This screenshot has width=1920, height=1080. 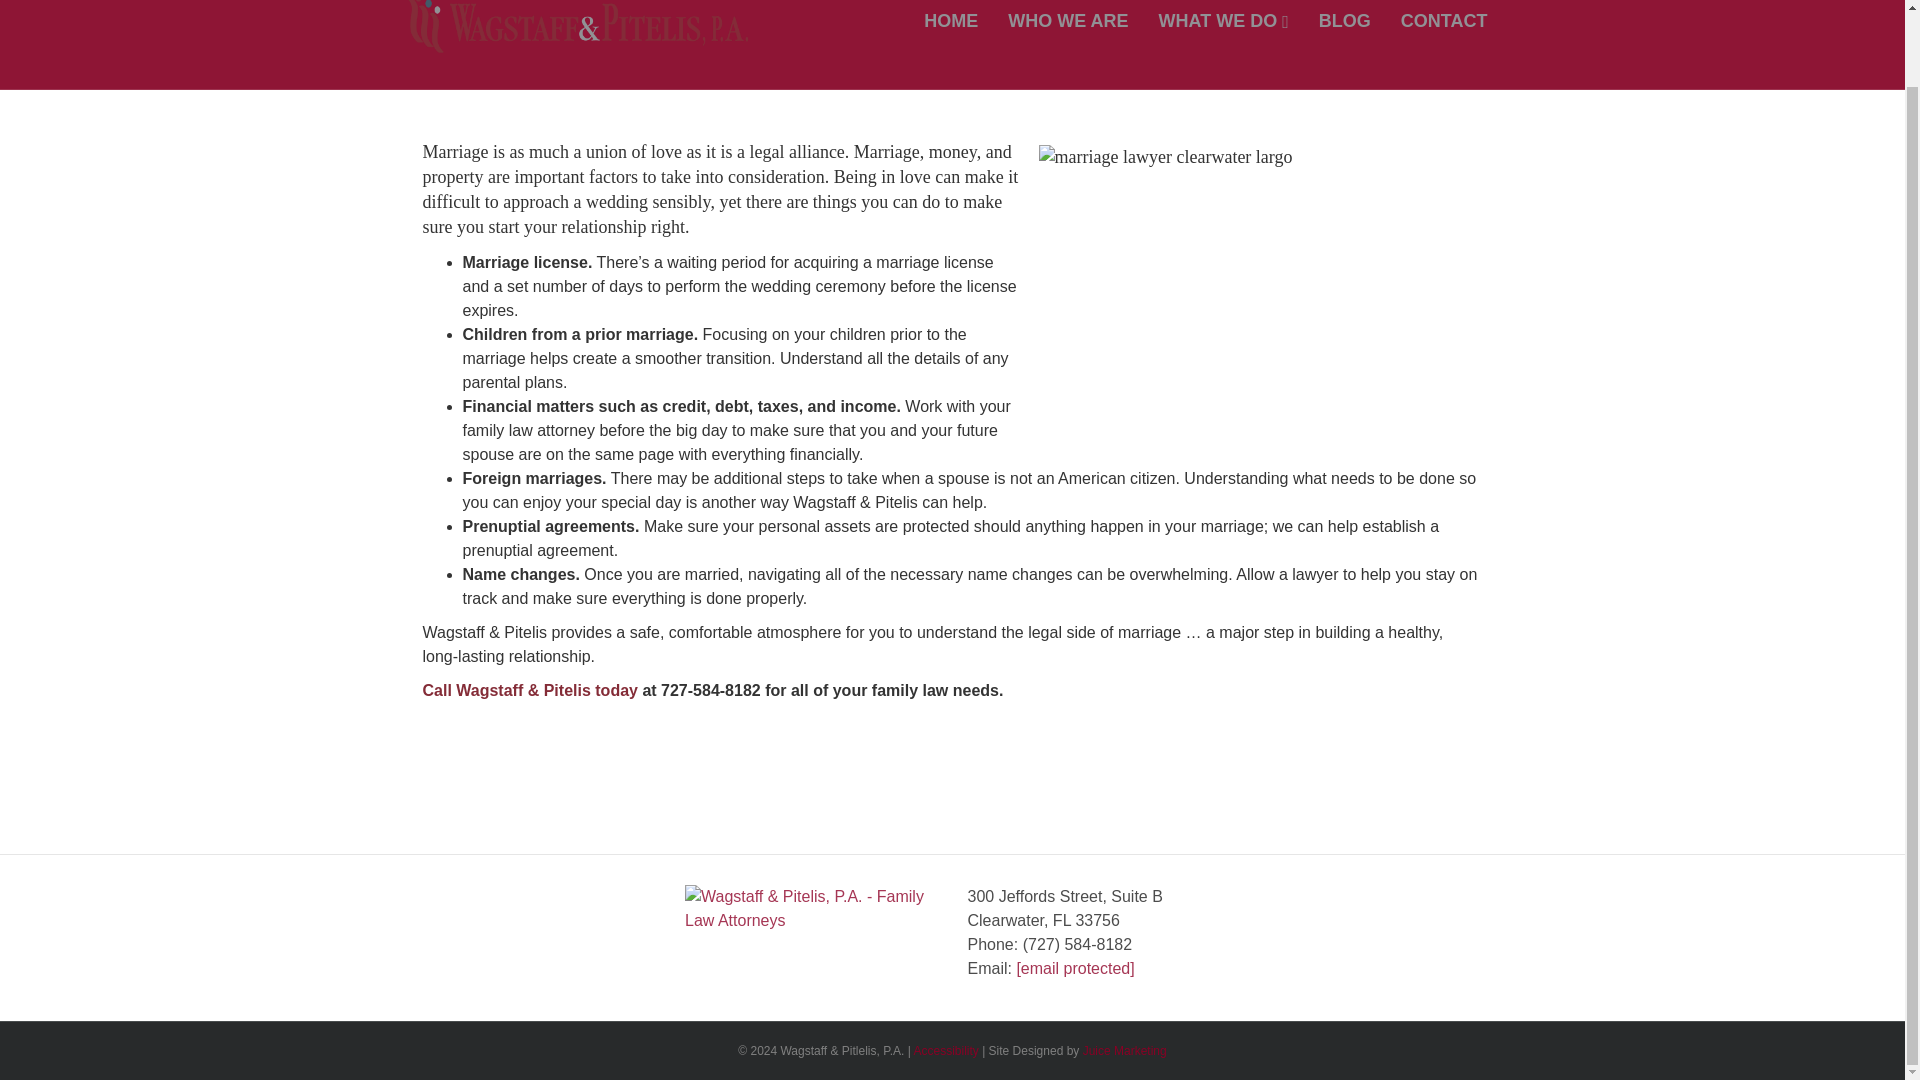 What do you see at coordinates (1224, 24) in the screenshot?
I see `WHAT WE DO` at bounding box center [1224, 24].